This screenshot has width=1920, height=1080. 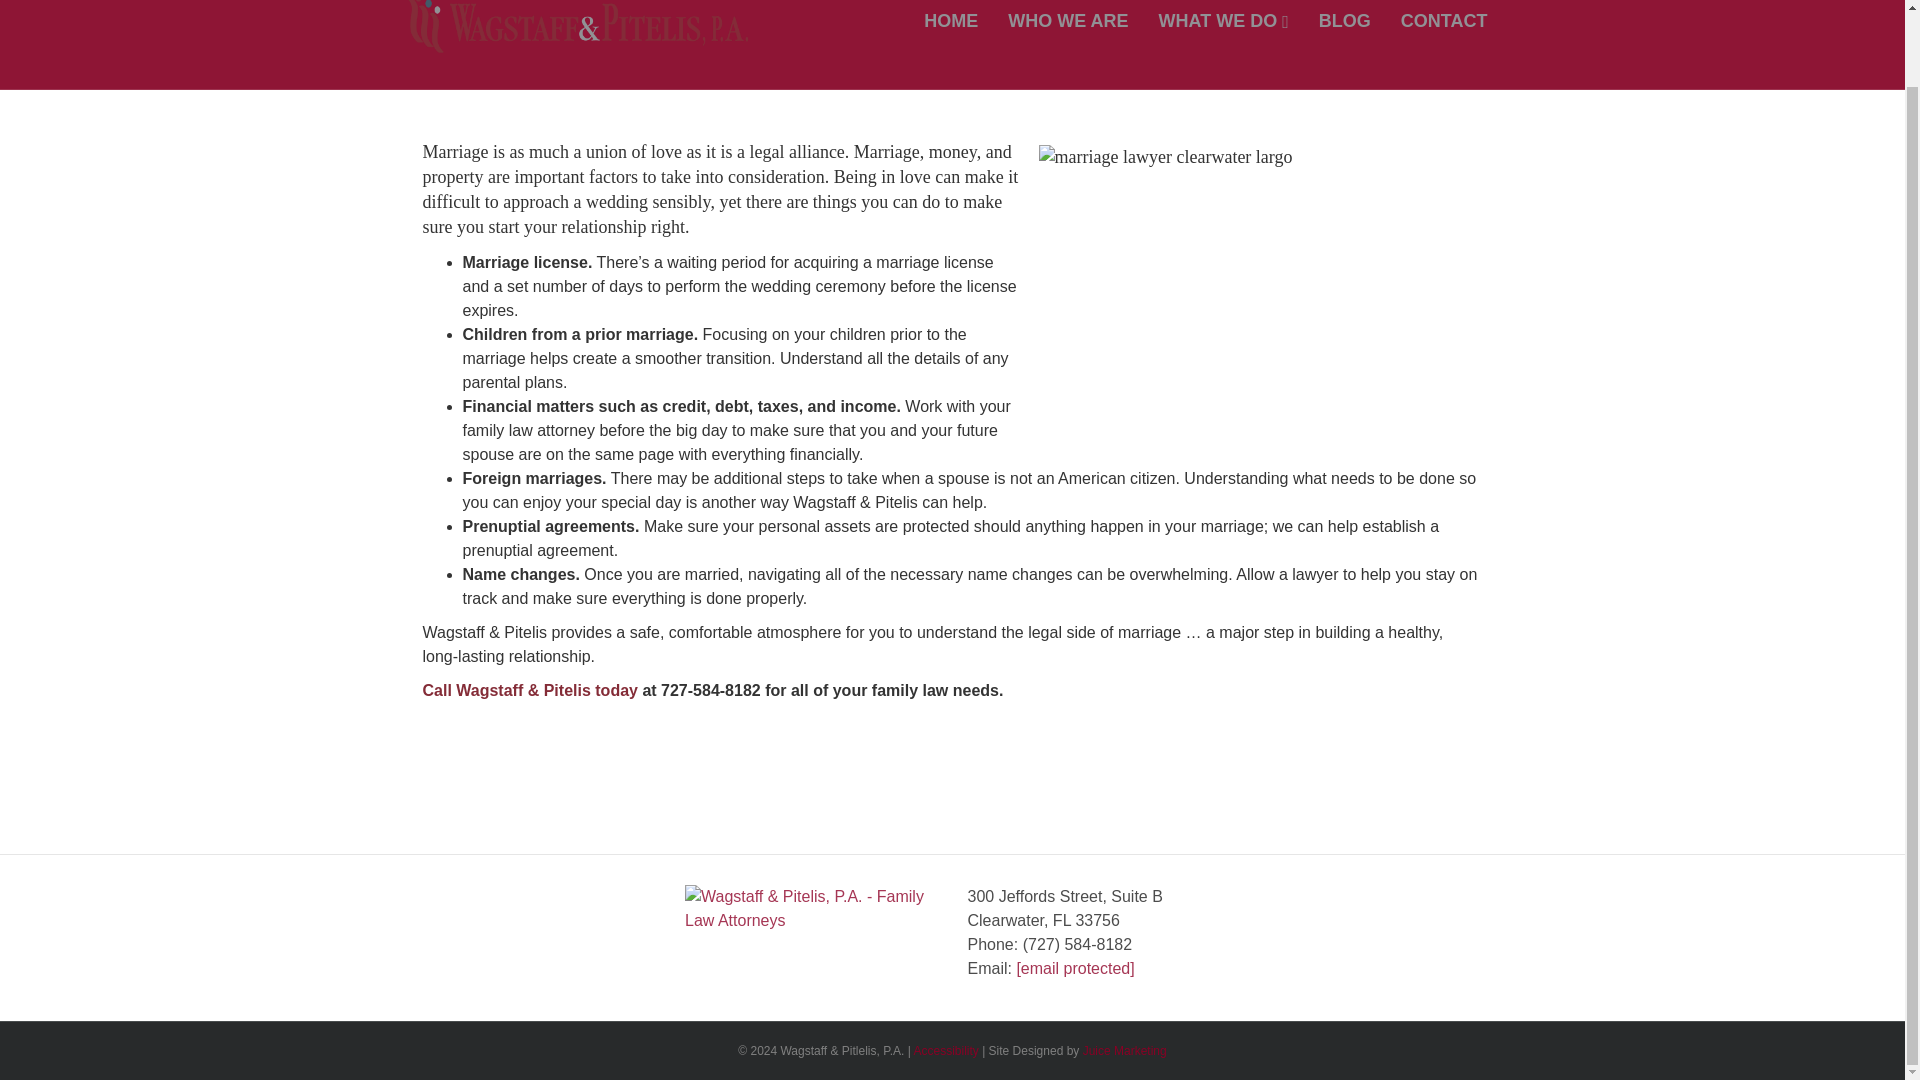 What do you see at coordinates (1224, 24) in the screenshot?
I see `WHAT WE DO` at bounding box center [1224, 24].